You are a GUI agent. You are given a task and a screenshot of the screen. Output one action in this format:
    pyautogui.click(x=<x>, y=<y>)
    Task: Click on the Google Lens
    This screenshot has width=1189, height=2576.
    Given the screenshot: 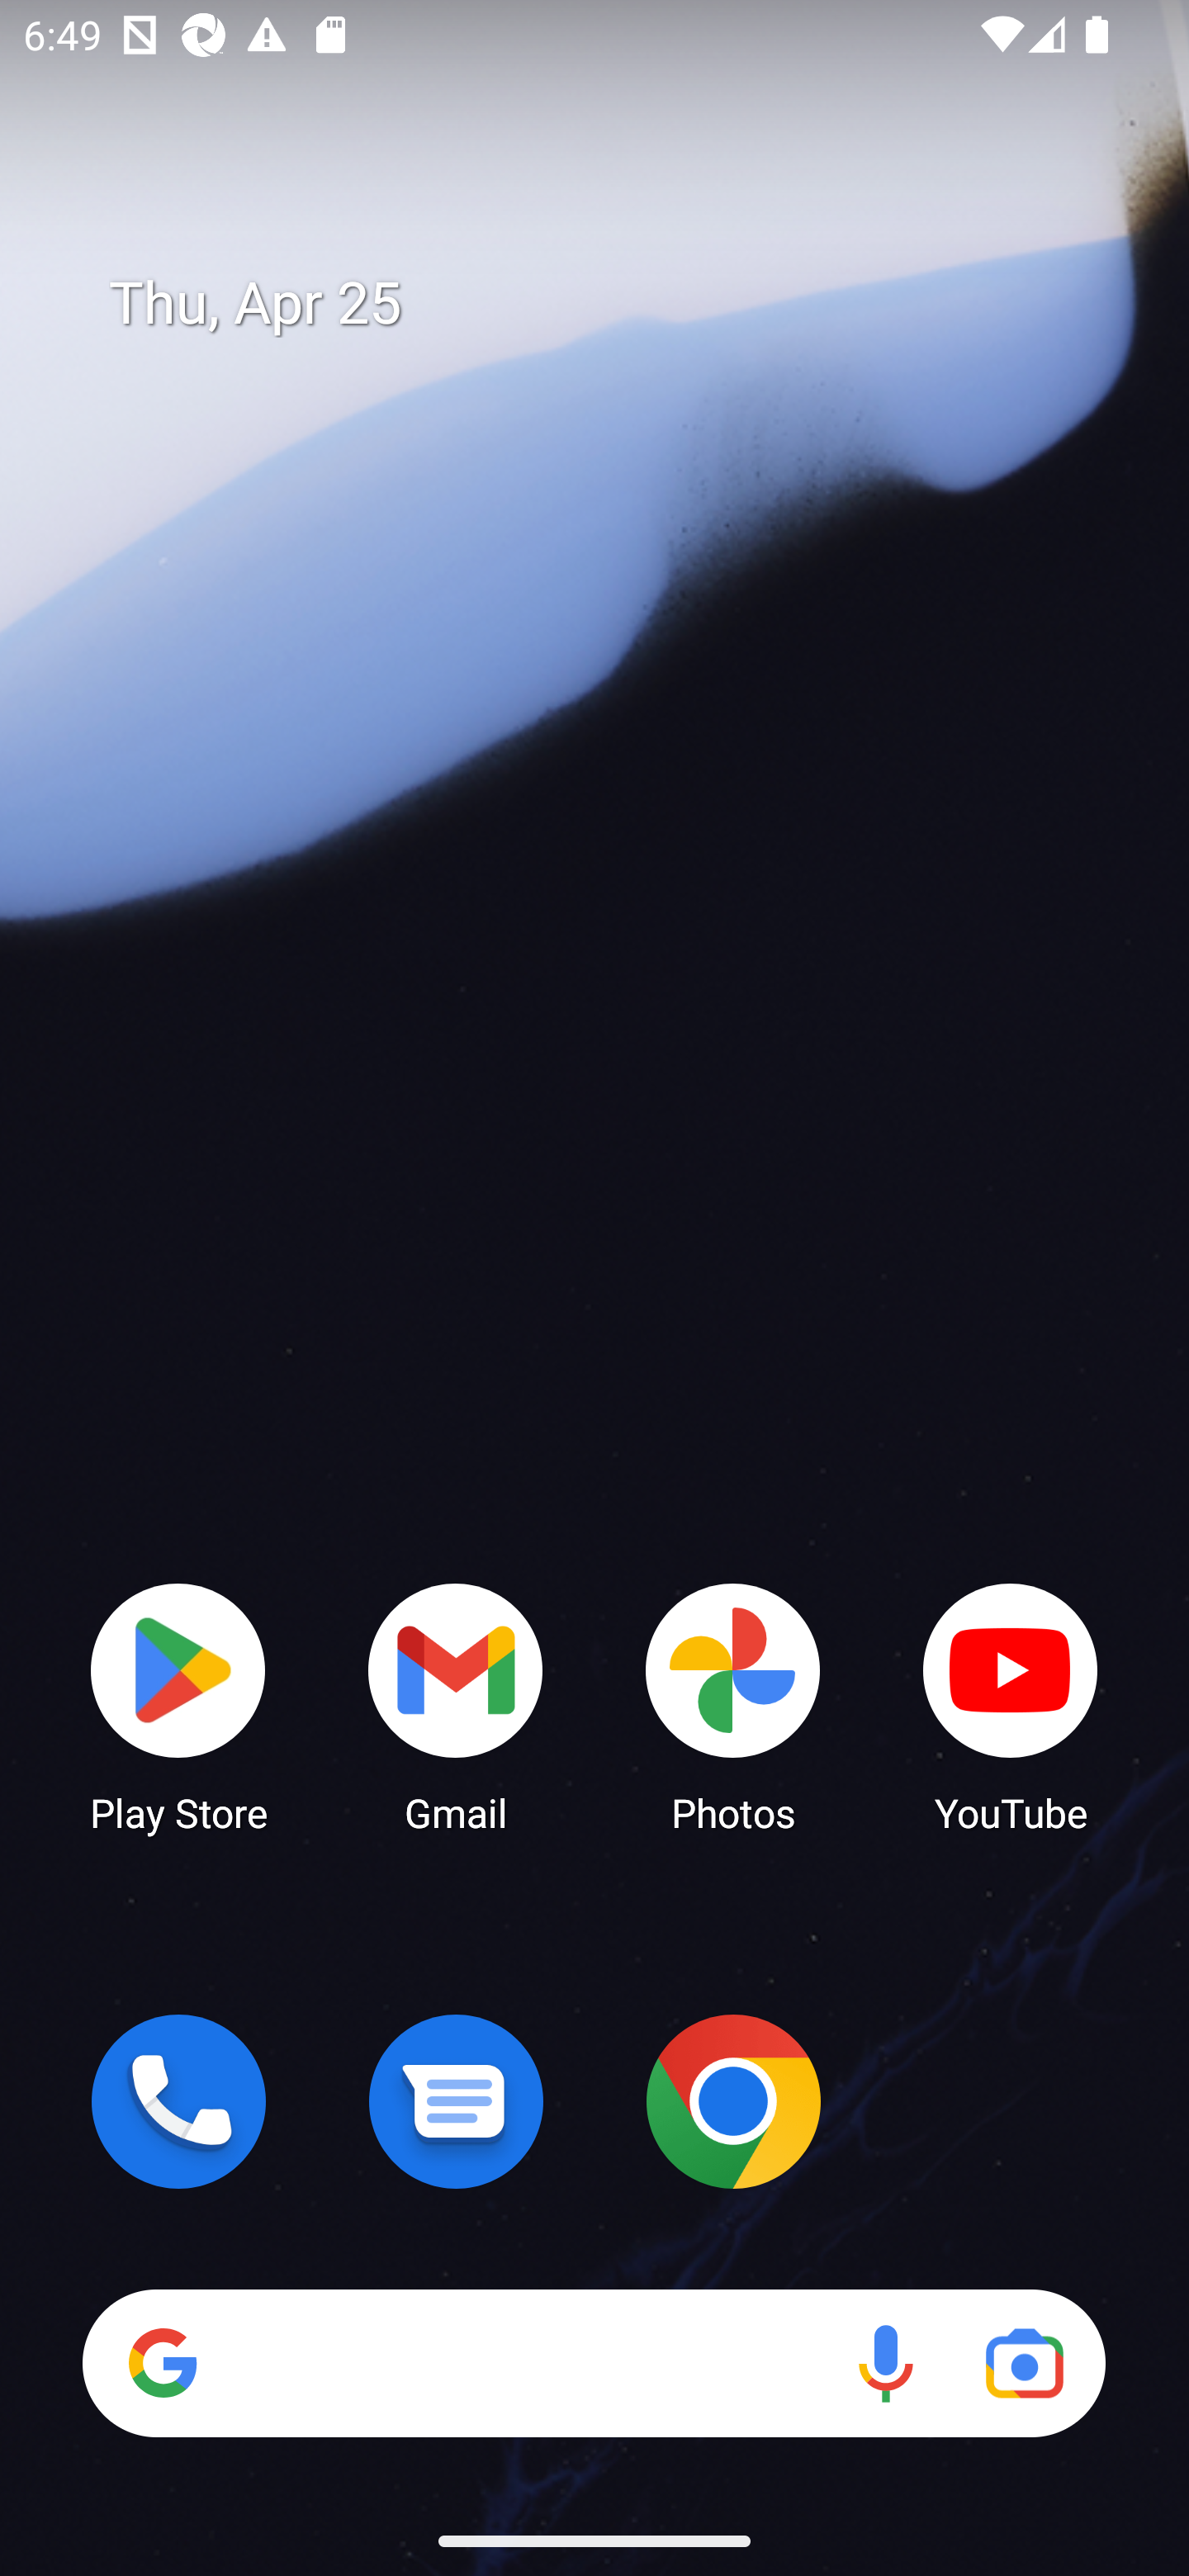 What is the action you would take?
    pyautogui.click(x=1024, y=2363)
    